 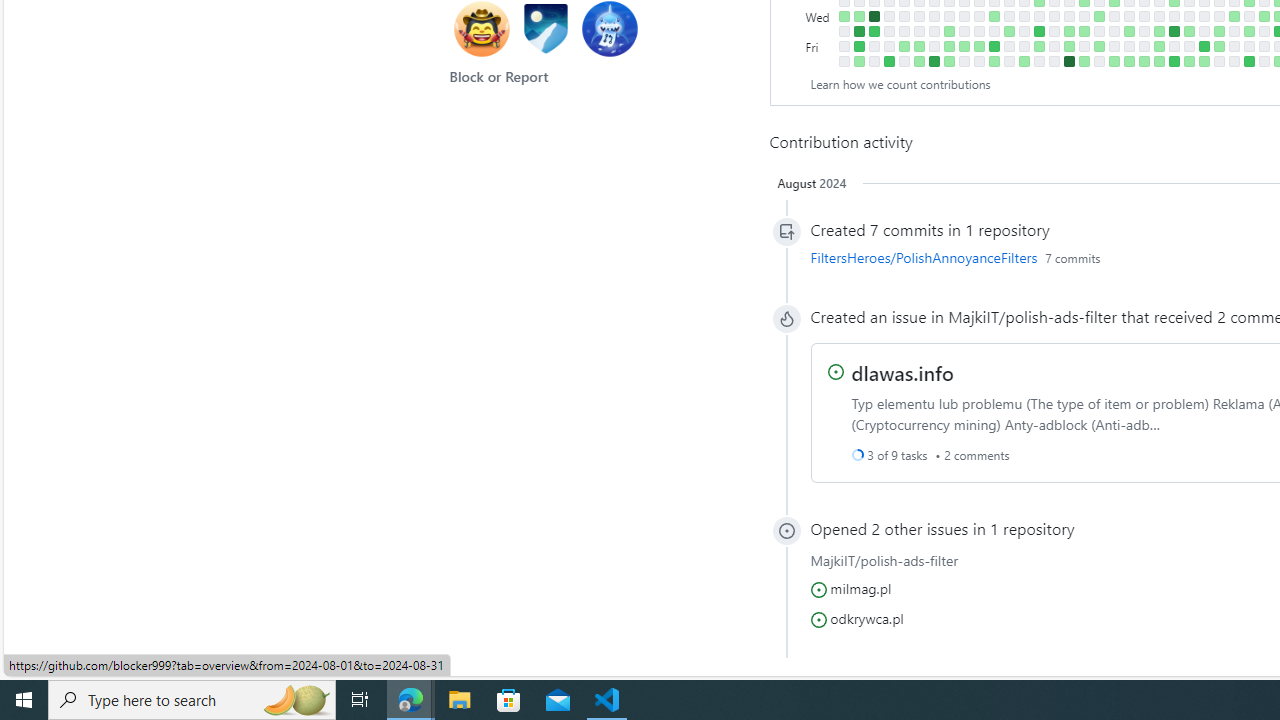 I want to click on No contributions on June 19th., so click(x=1204, y=16).